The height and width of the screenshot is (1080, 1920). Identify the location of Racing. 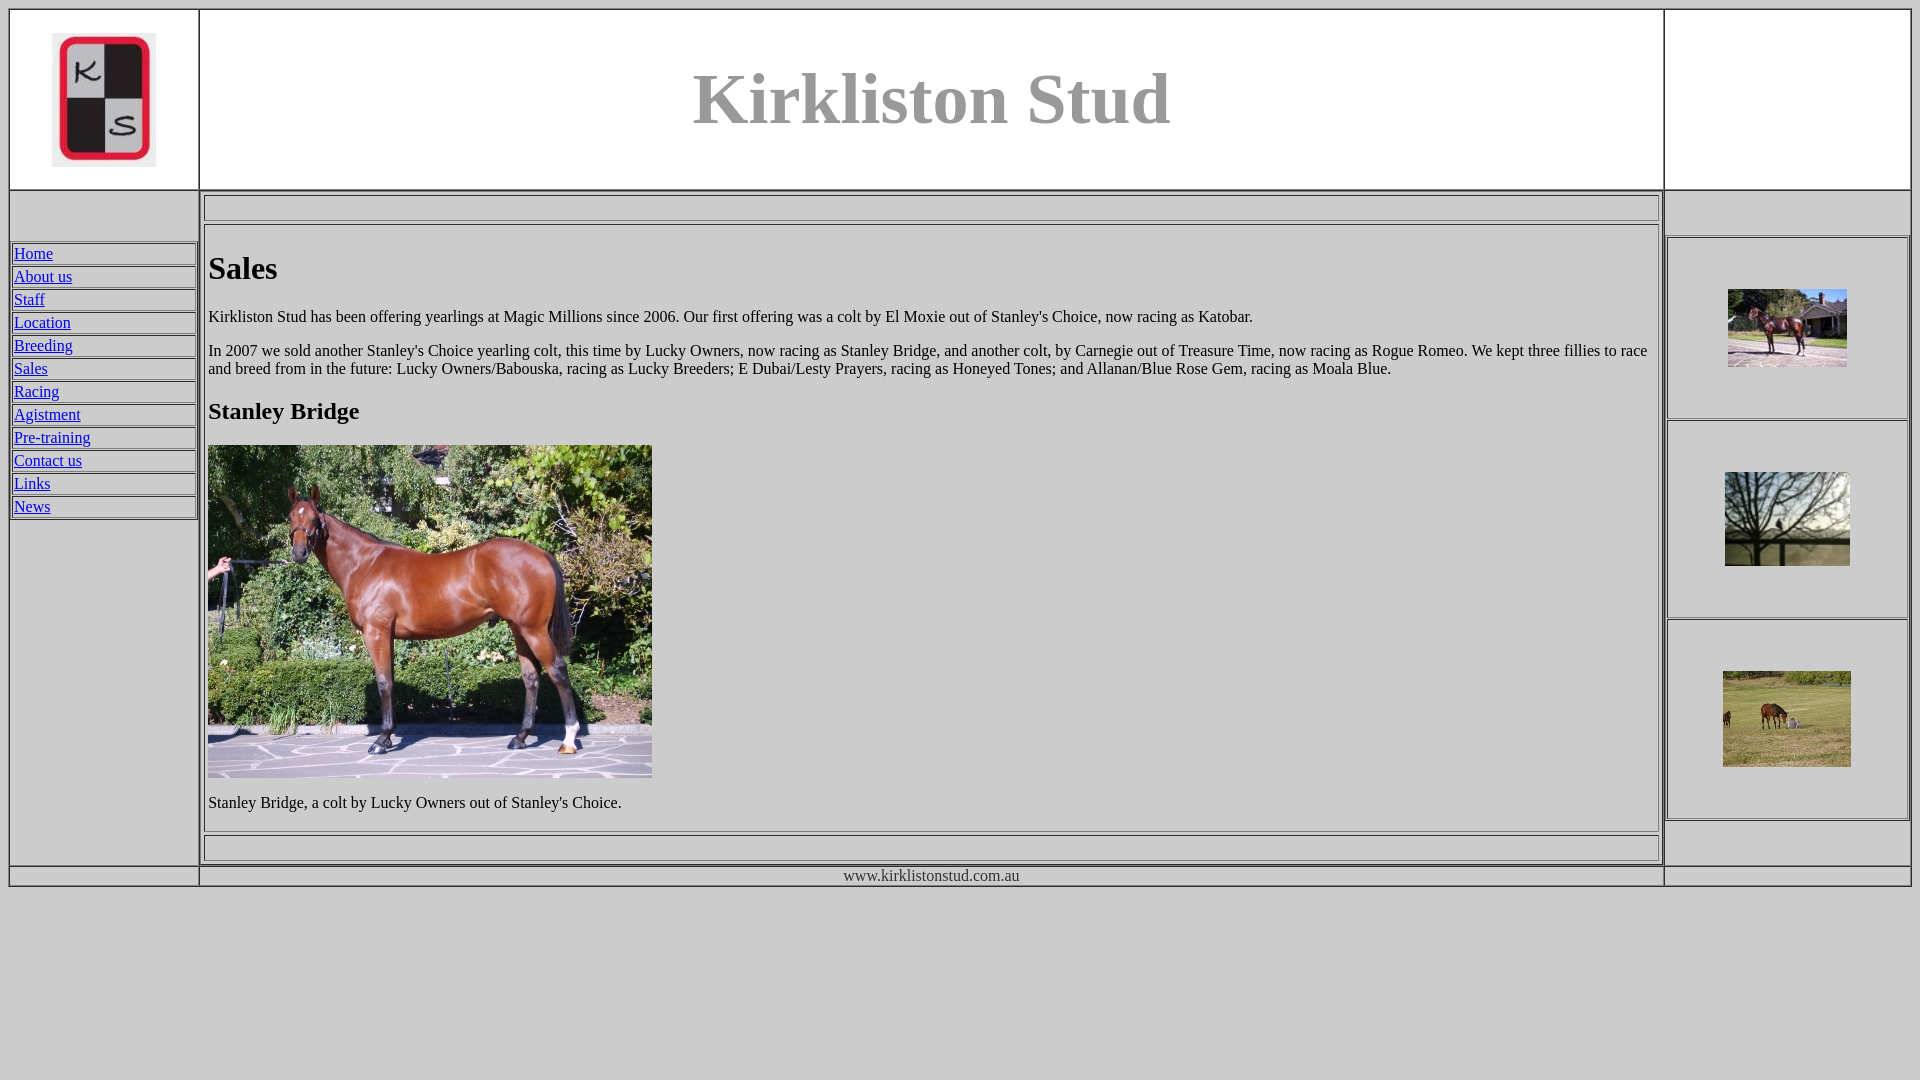
(36, 392).